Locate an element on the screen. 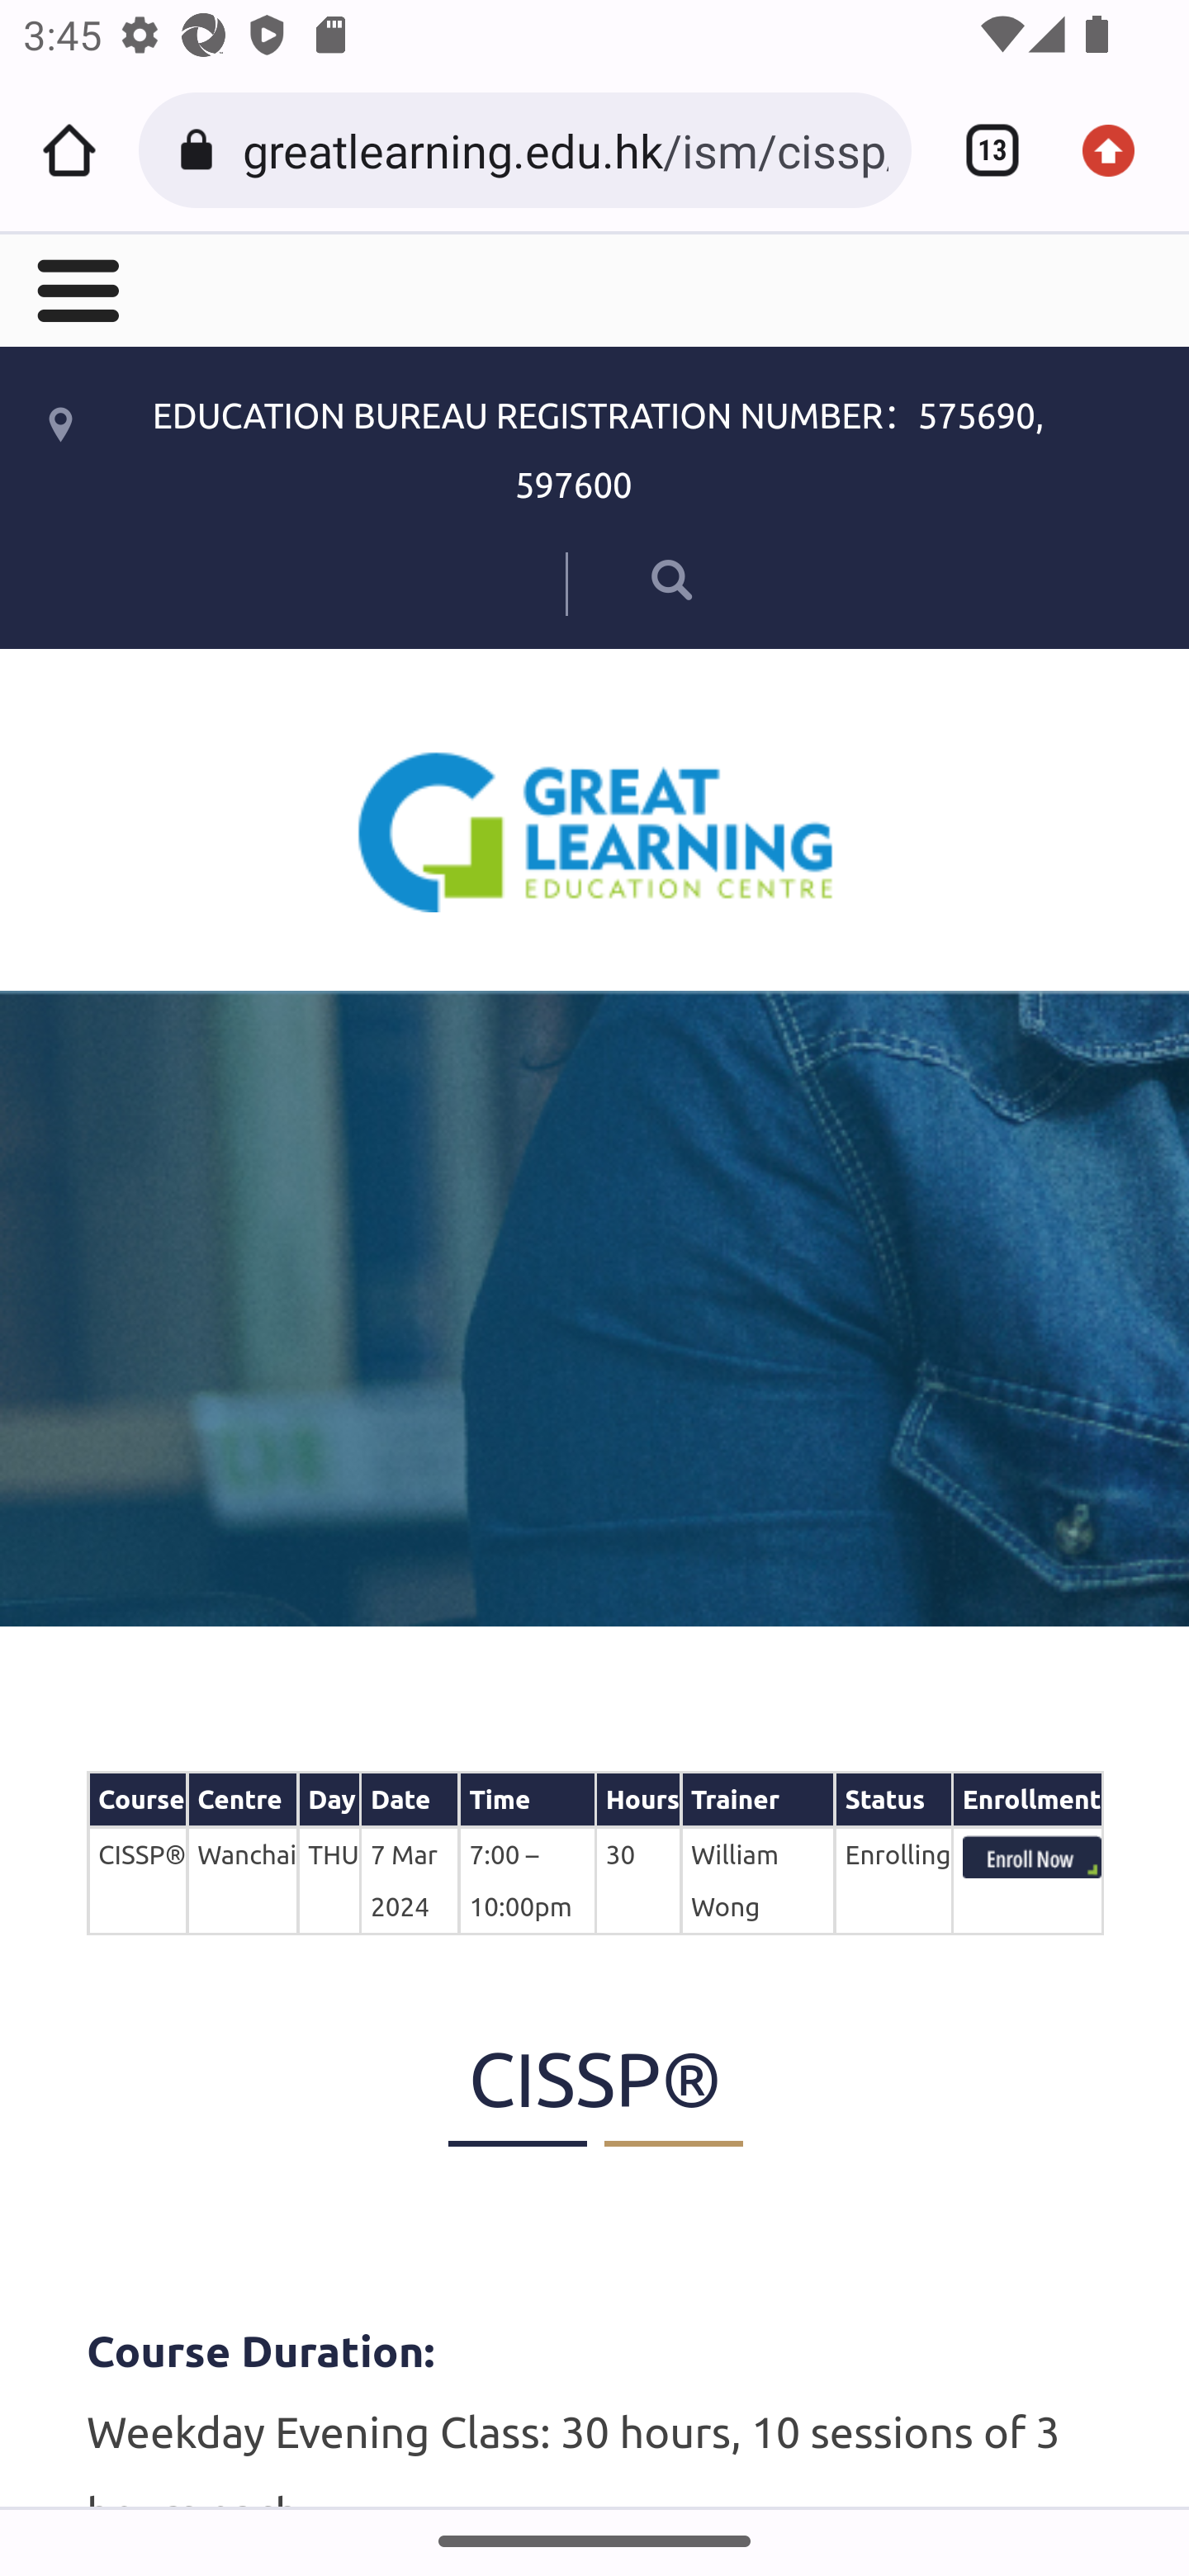 This screenshot has height=2576, width=1189. Connection is secure is located at coordinates (201, 150).